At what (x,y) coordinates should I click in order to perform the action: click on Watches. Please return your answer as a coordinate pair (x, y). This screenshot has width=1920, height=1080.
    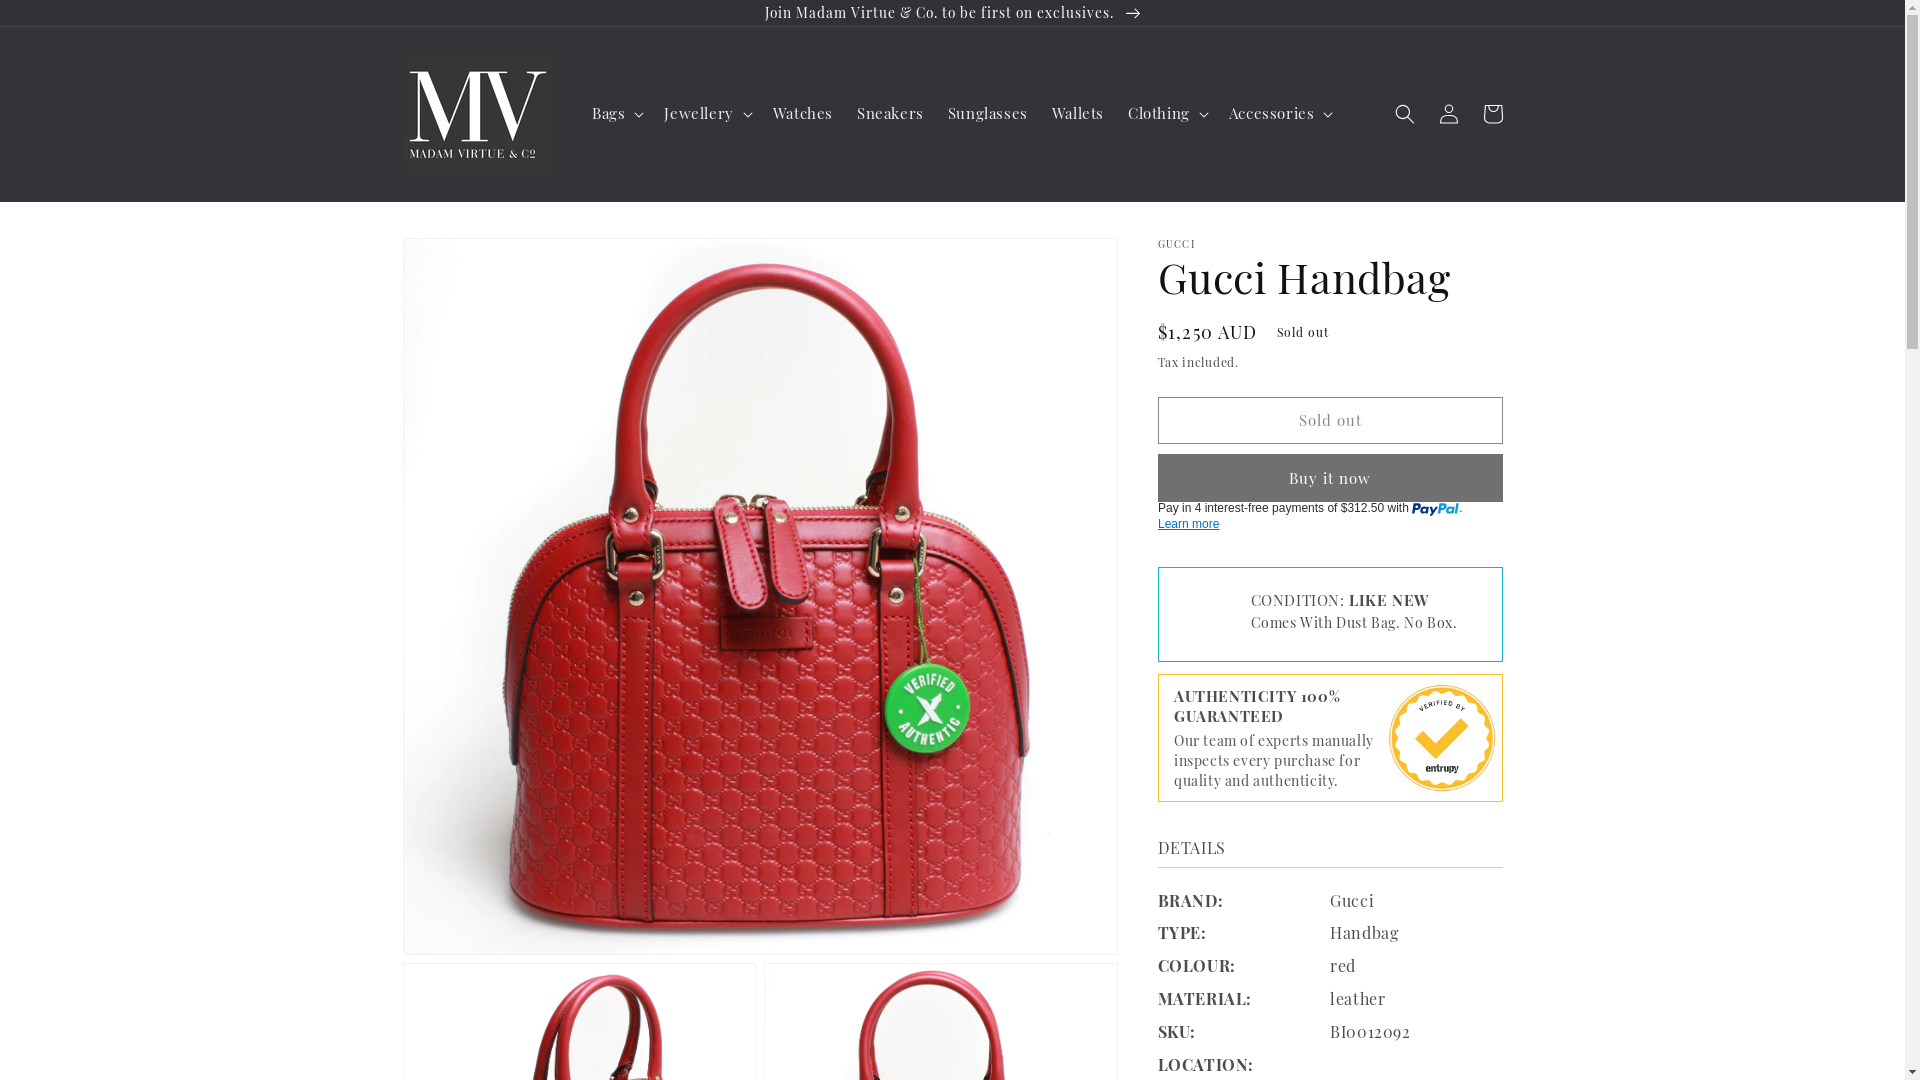
    Looking at the image, I should click on (803, 114).